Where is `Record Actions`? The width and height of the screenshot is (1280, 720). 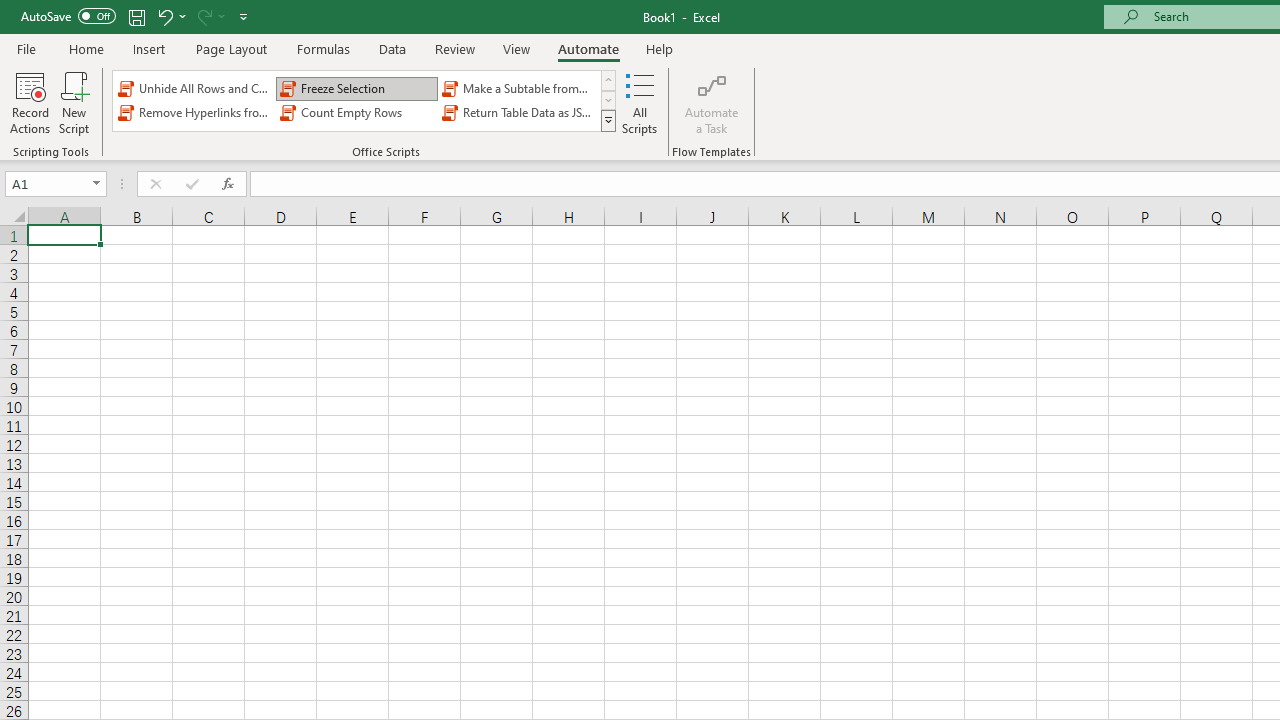 Record Actions is located at coordinates (30, 102).